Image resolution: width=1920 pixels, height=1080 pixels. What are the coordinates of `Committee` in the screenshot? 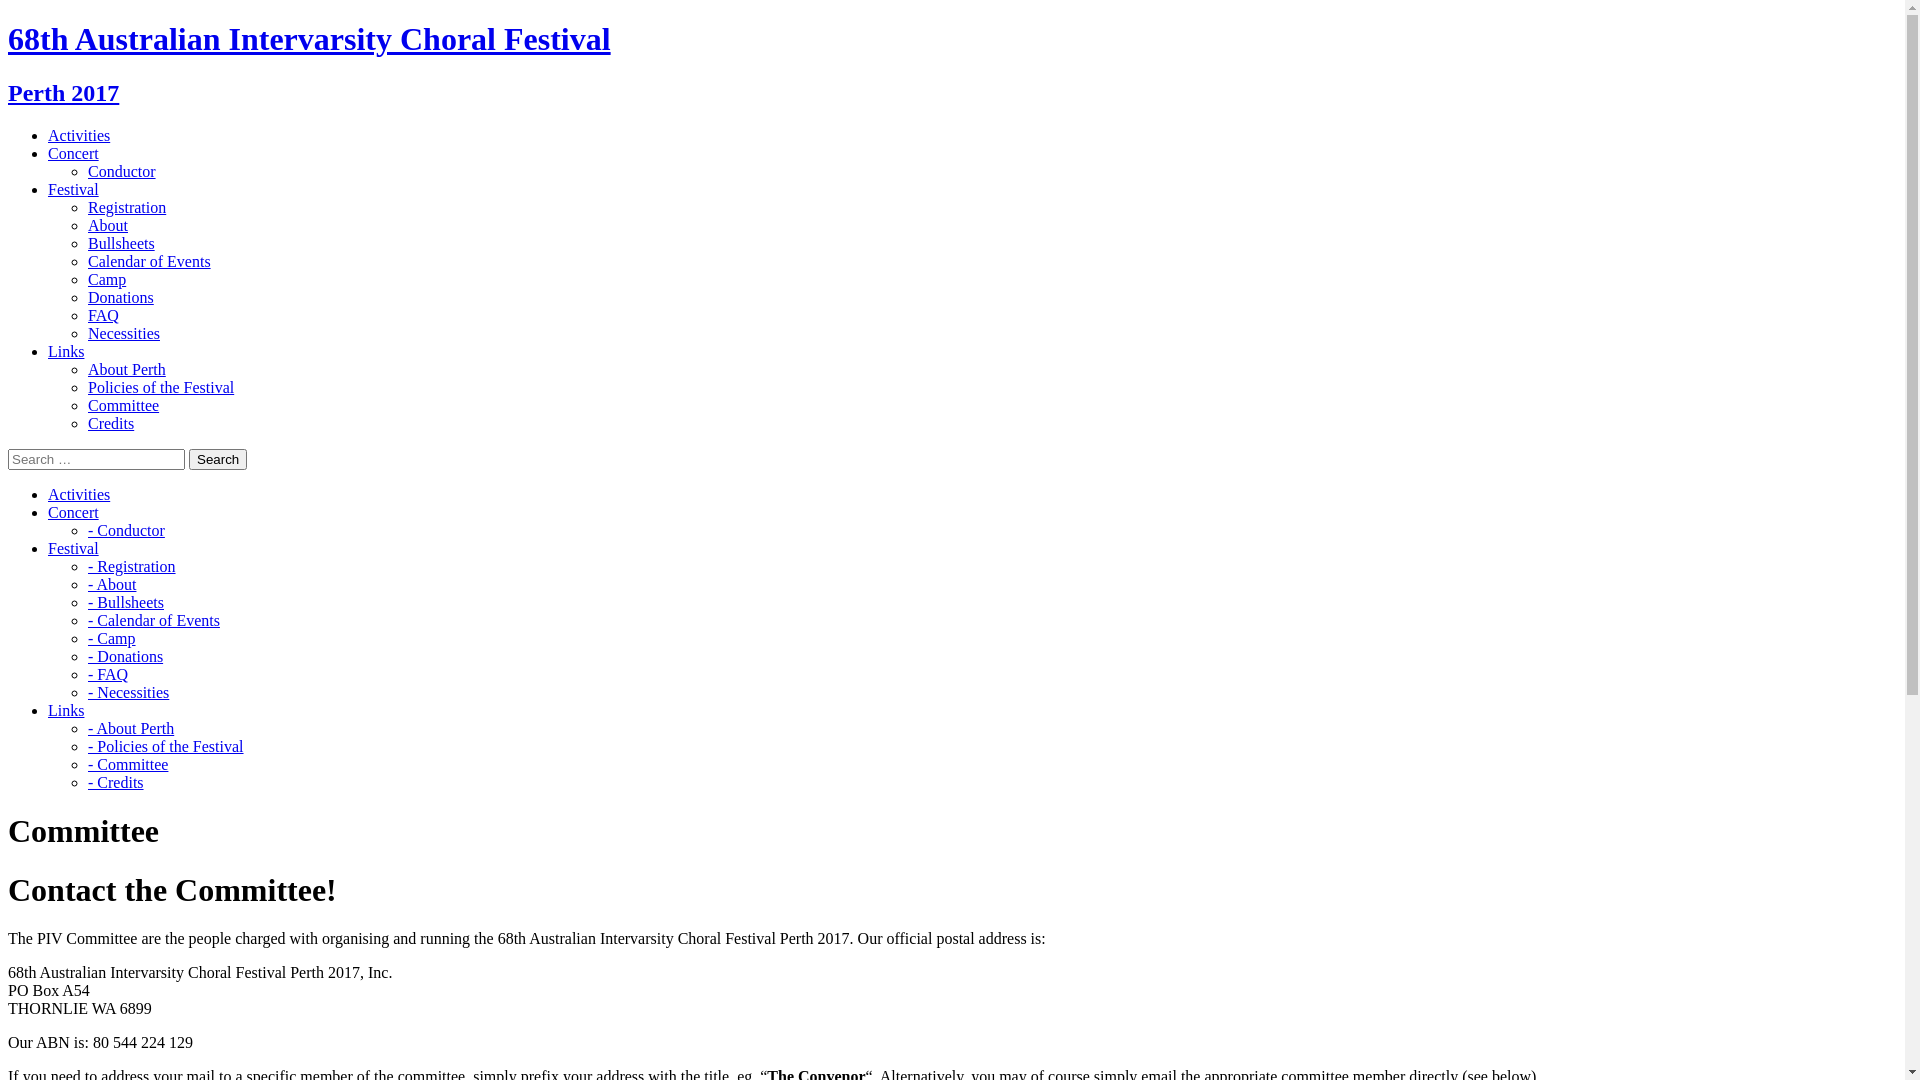 It's located at (124, 406).